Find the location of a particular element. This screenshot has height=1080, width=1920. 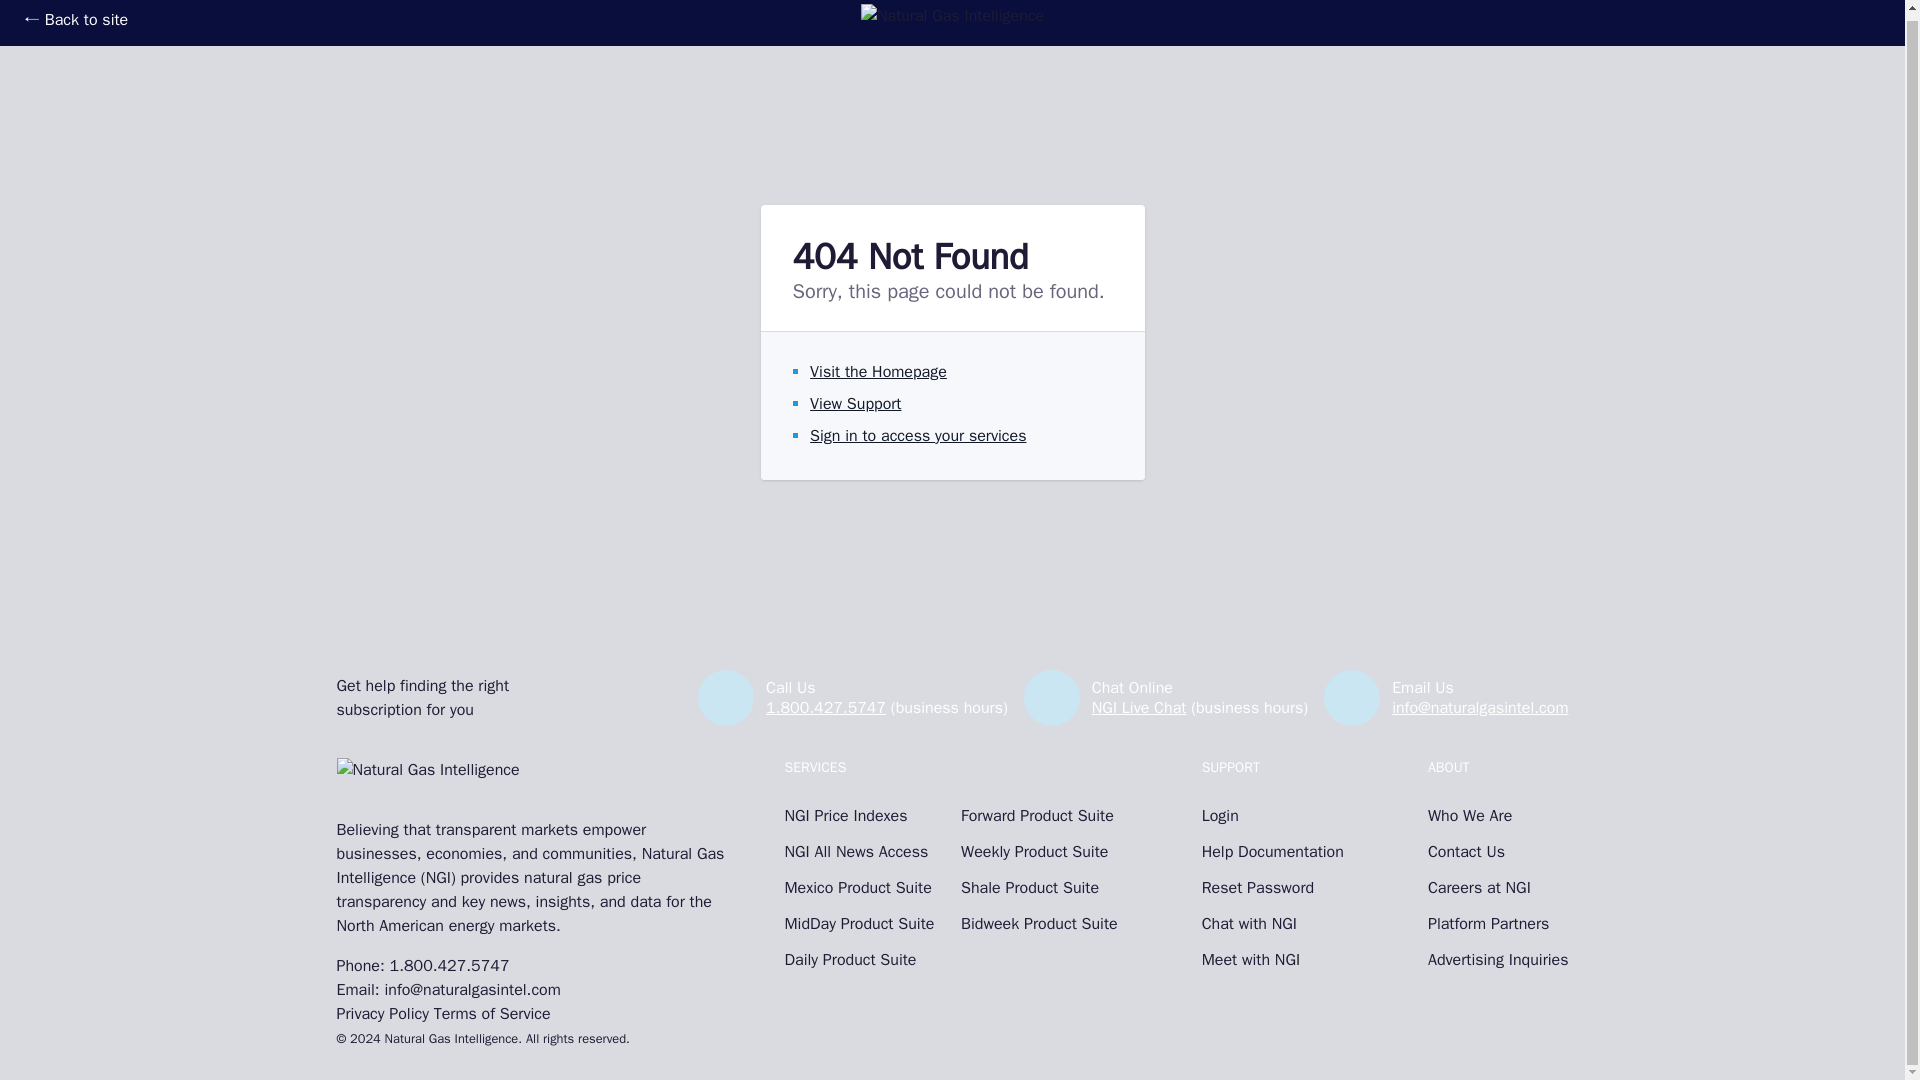

Reset Password is located at coordinates (1272, 887).